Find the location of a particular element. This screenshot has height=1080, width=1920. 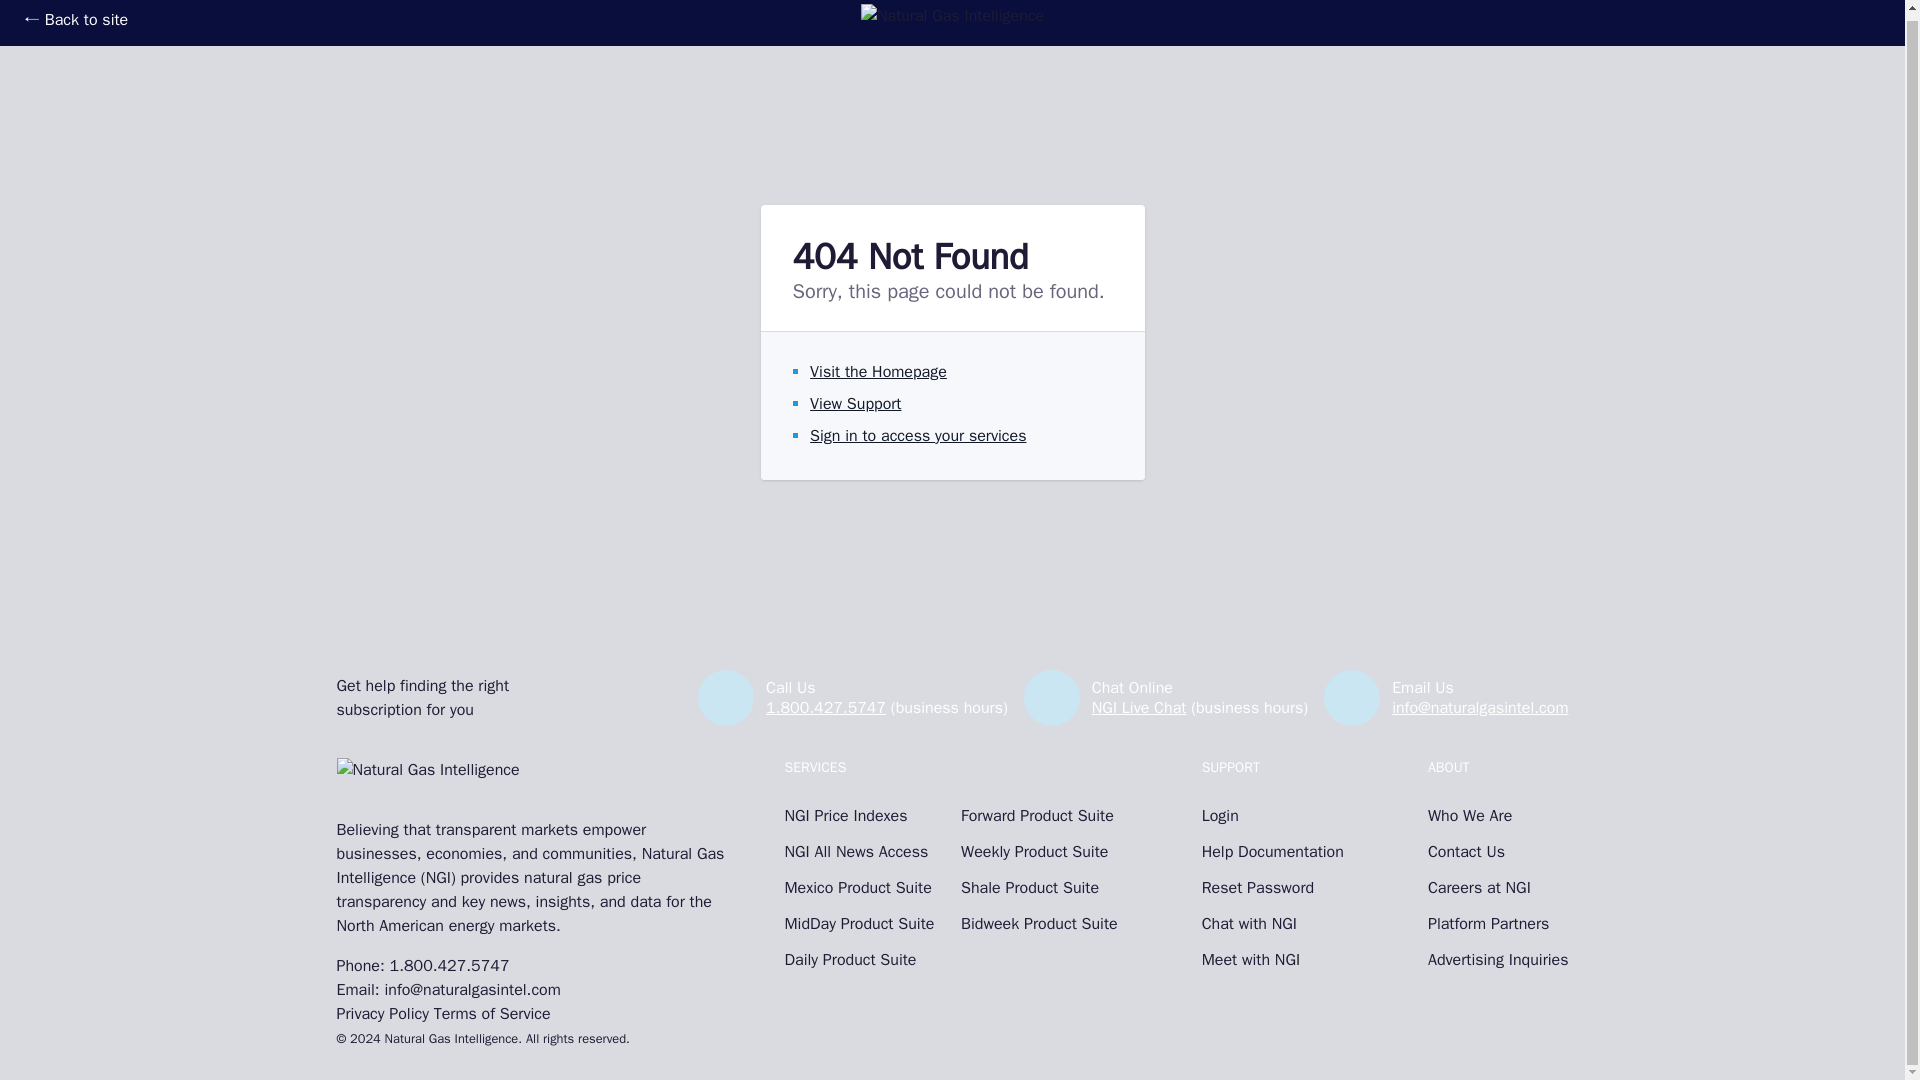

Reset Password is located at coordinates (1272, 887).